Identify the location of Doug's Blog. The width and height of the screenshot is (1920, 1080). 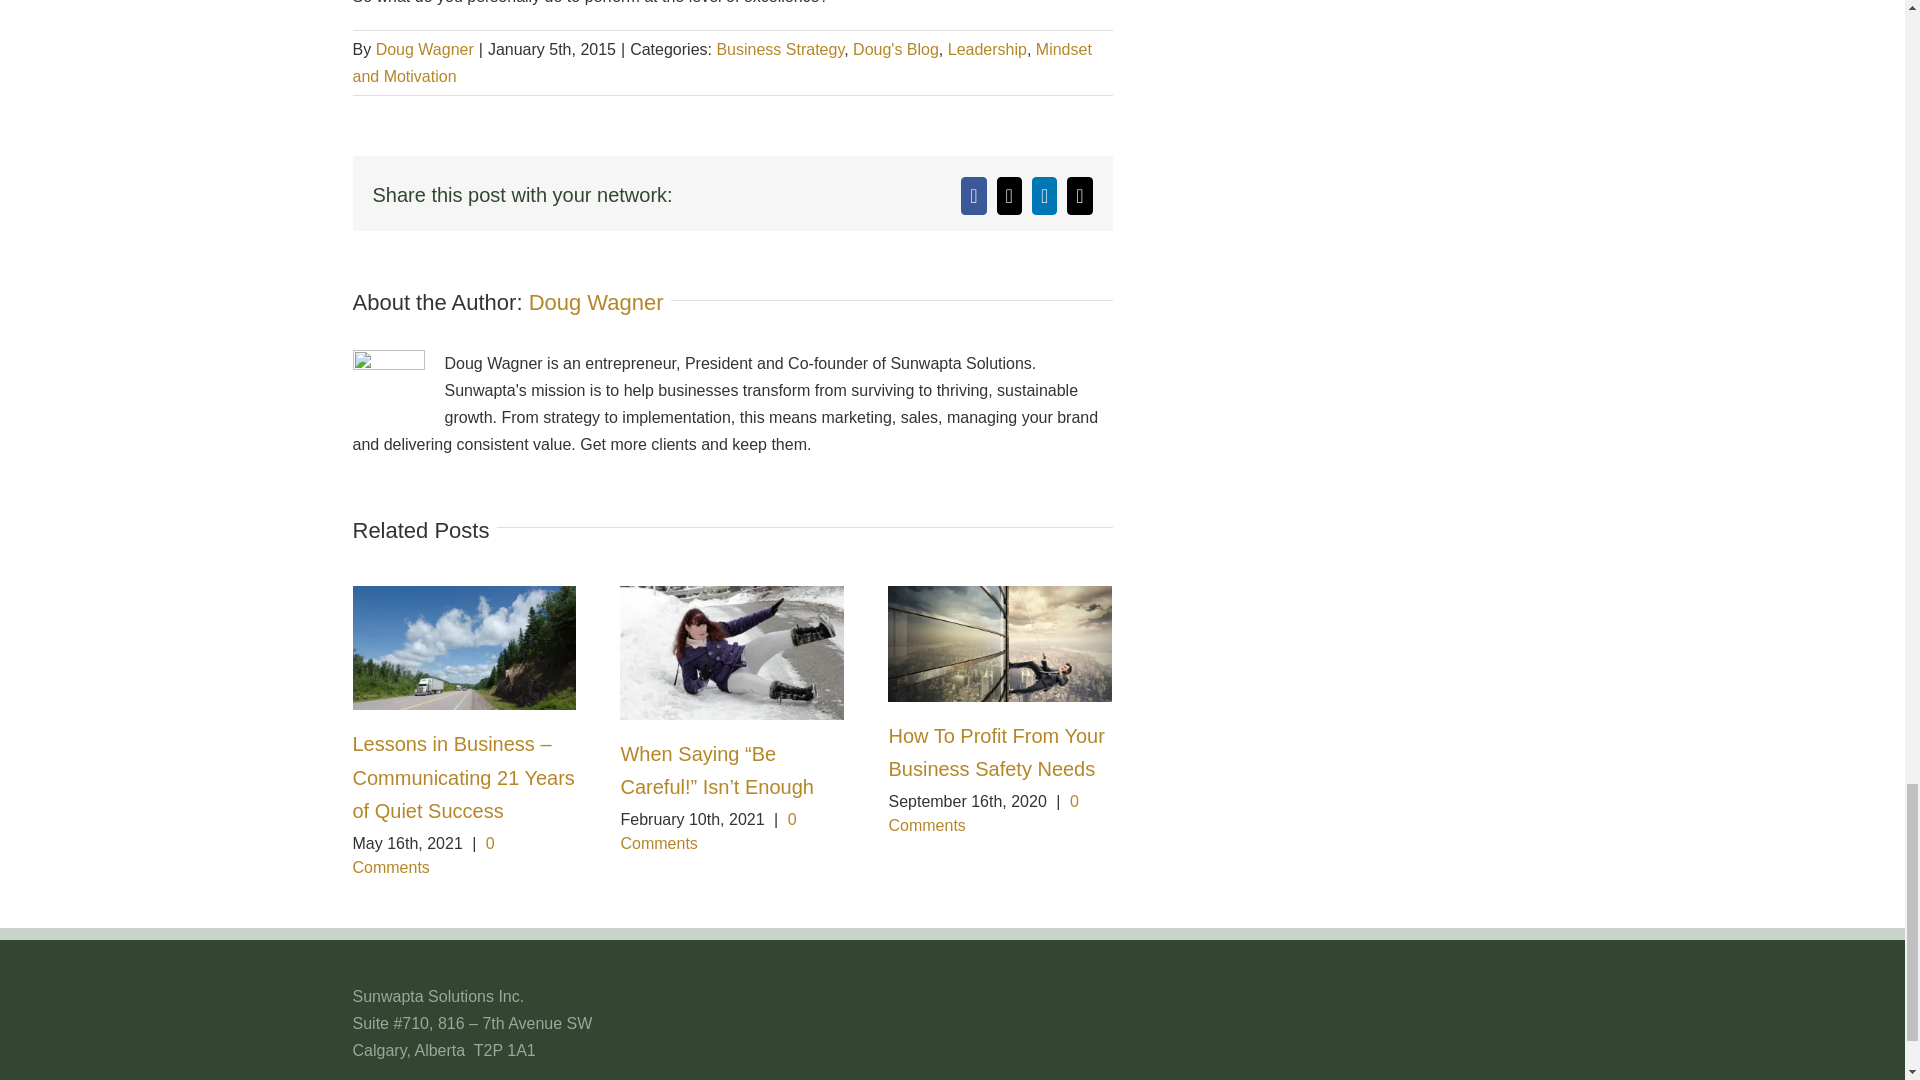
(895, 50).